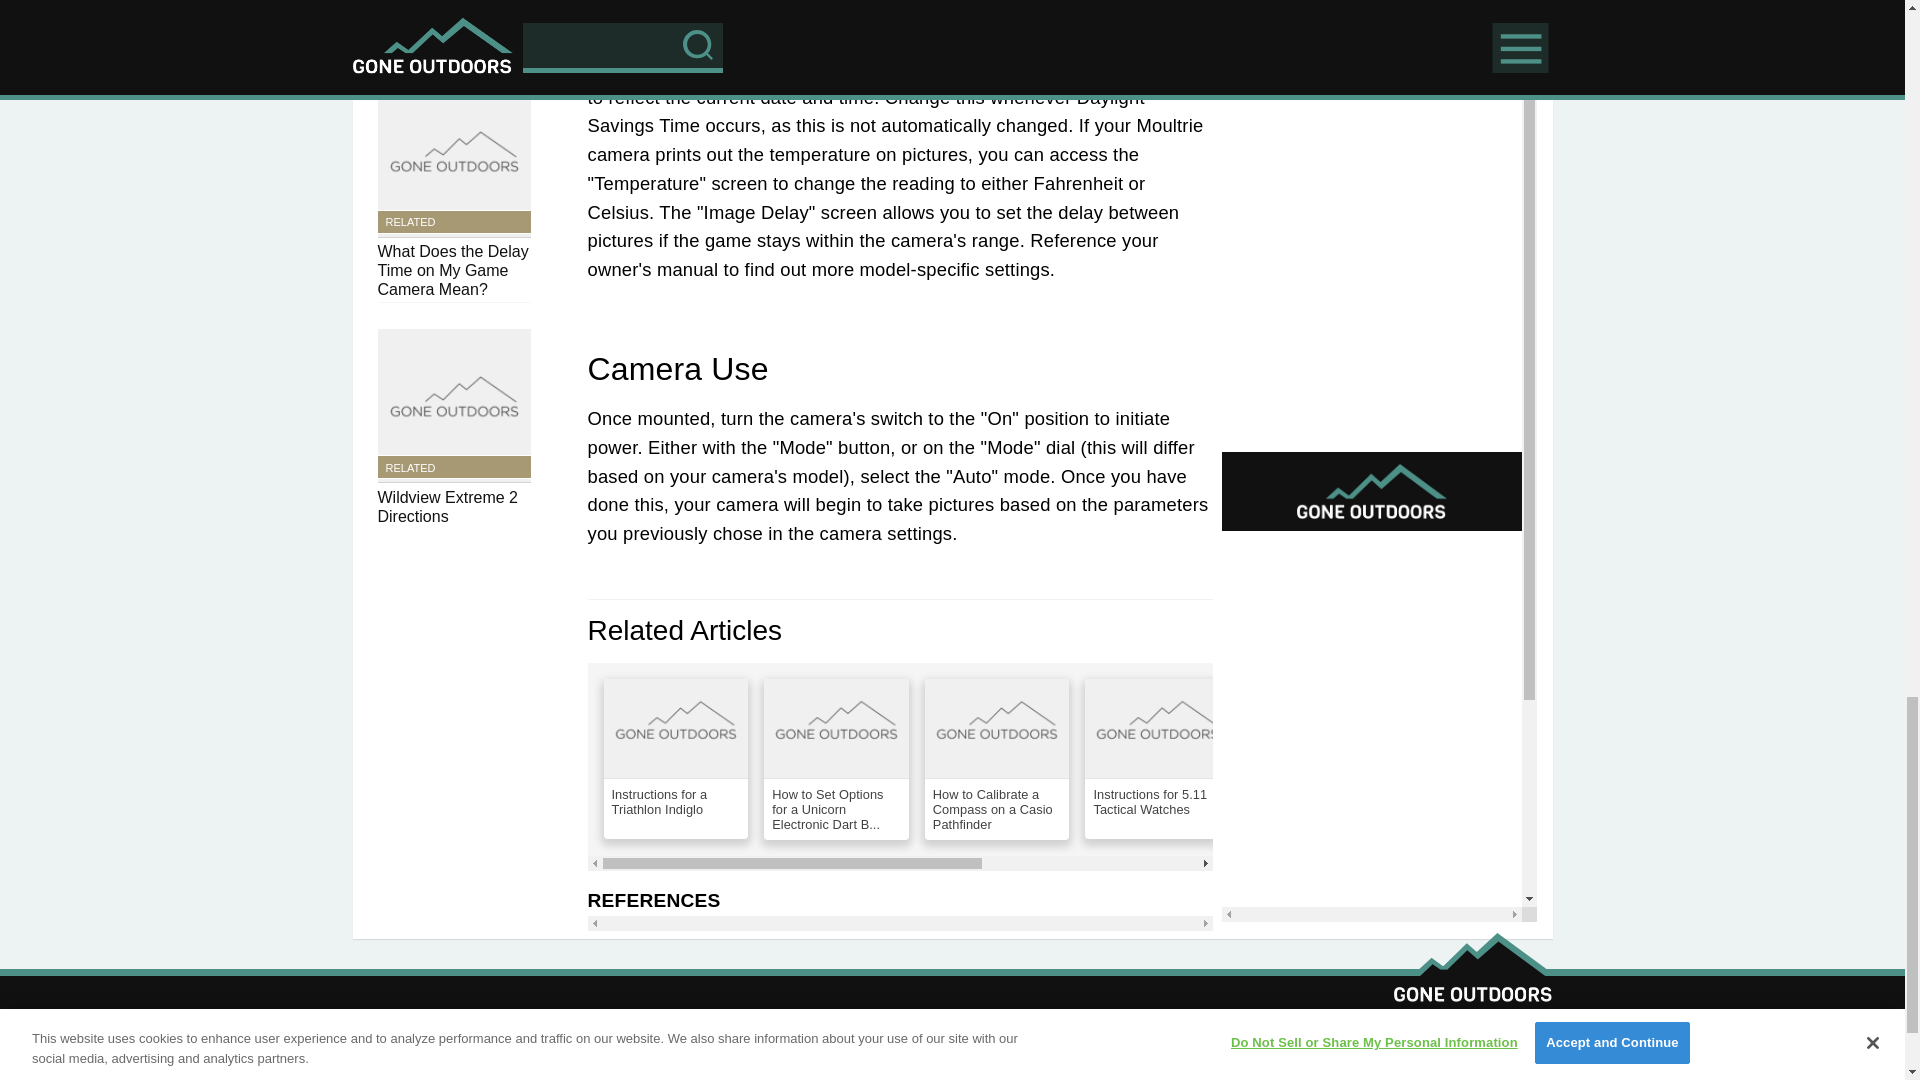  I want to click on Instructions for a Triathlon Indiglo, so click(676, 759).